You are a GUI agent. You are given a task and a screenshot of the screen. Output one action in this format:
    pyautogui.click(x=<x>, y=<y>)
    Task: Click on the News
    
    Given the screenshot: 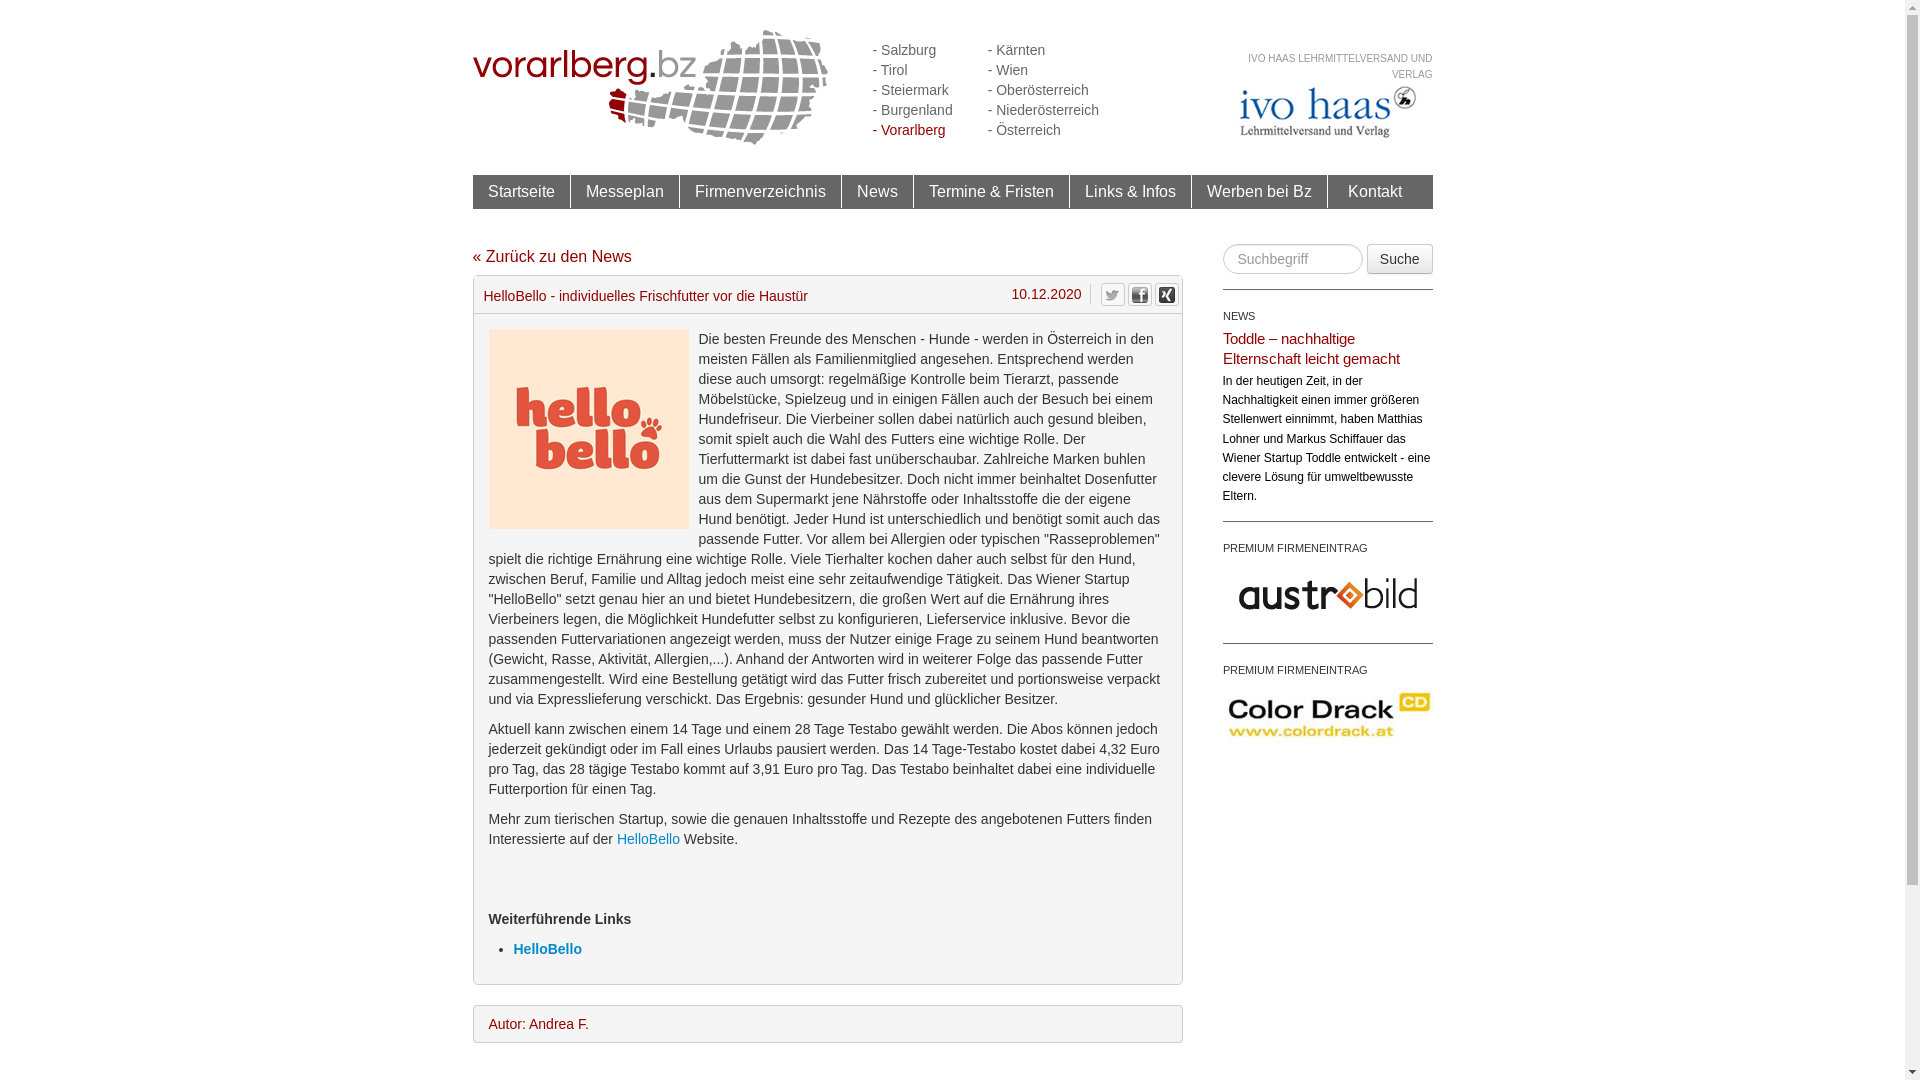 What is the action you would take?
    pyautogui.click(x=876, y=191)
    